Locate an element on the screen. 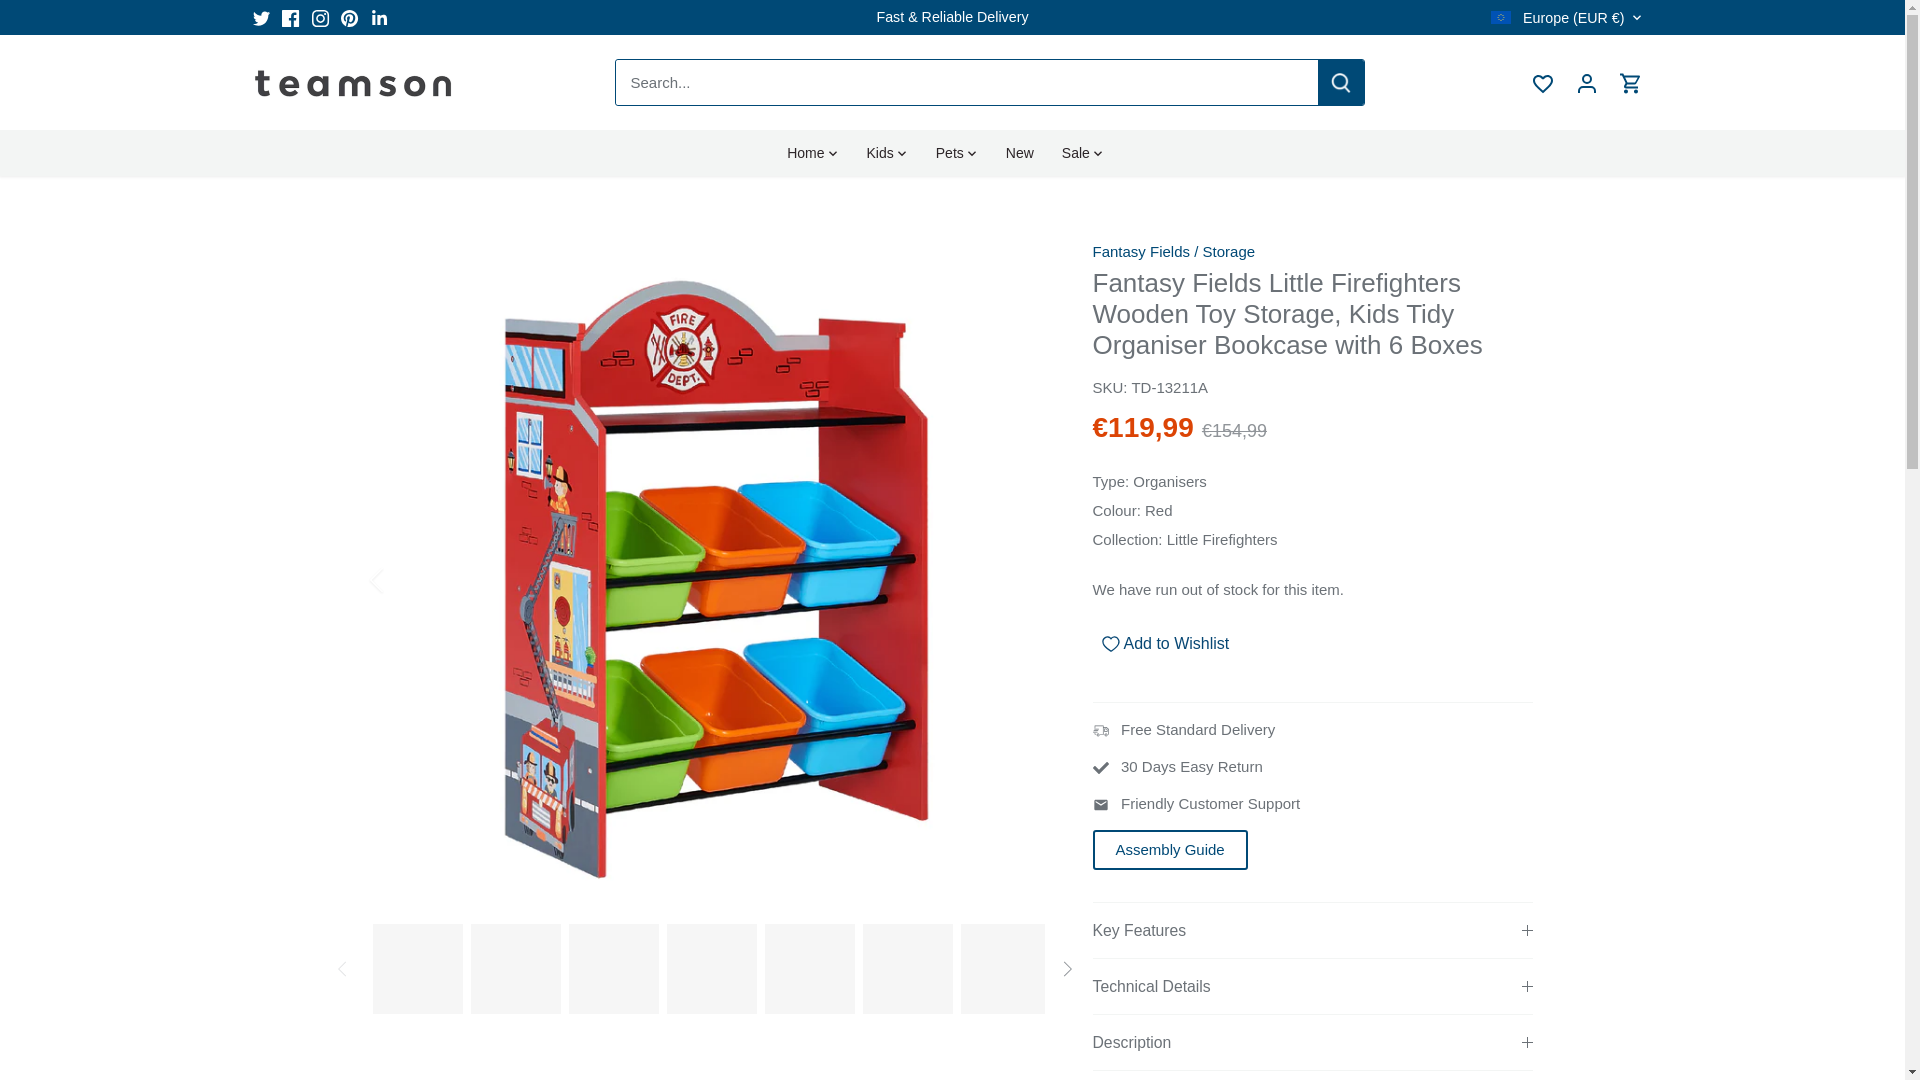 The image size is (1920, 1080). Facebook is located at coordinates (290, 18).